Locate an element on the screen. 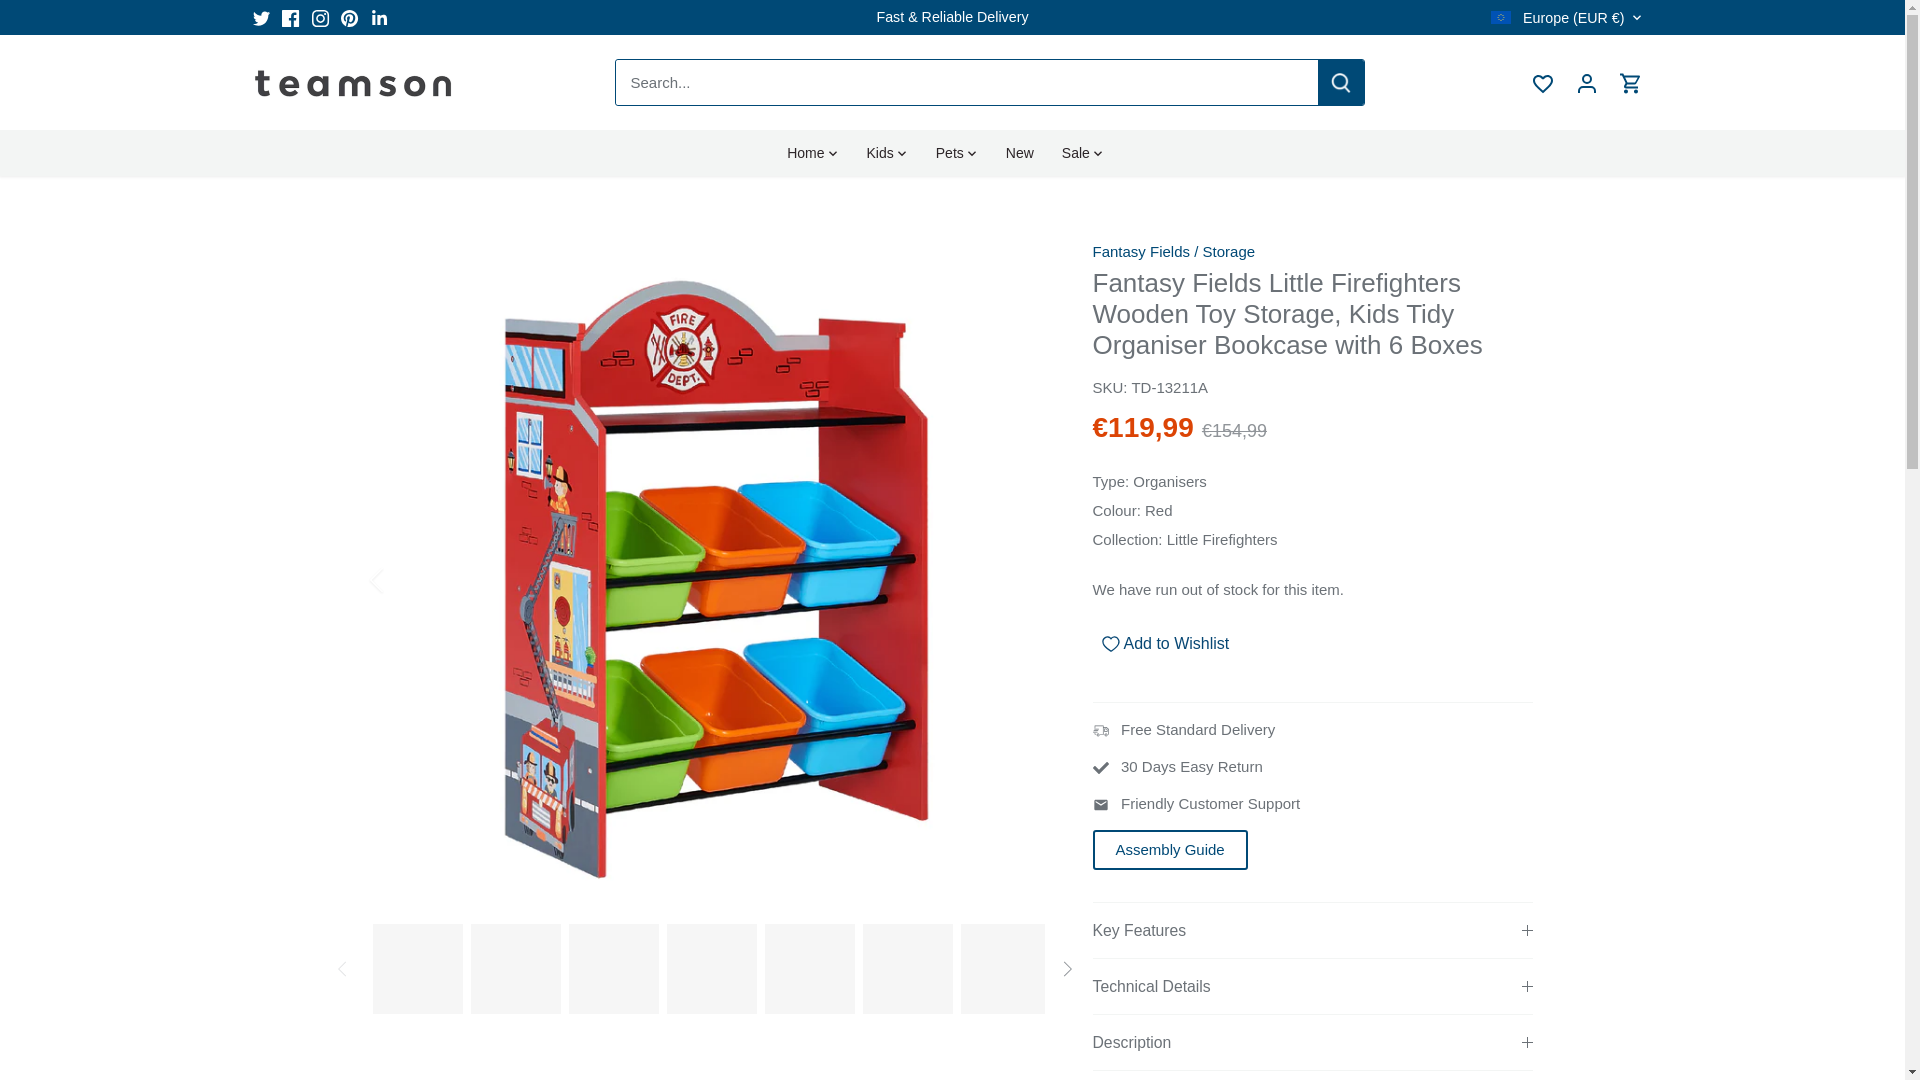 The image size is (1920, 1080). Facebook is located at coordinates (290, 18).